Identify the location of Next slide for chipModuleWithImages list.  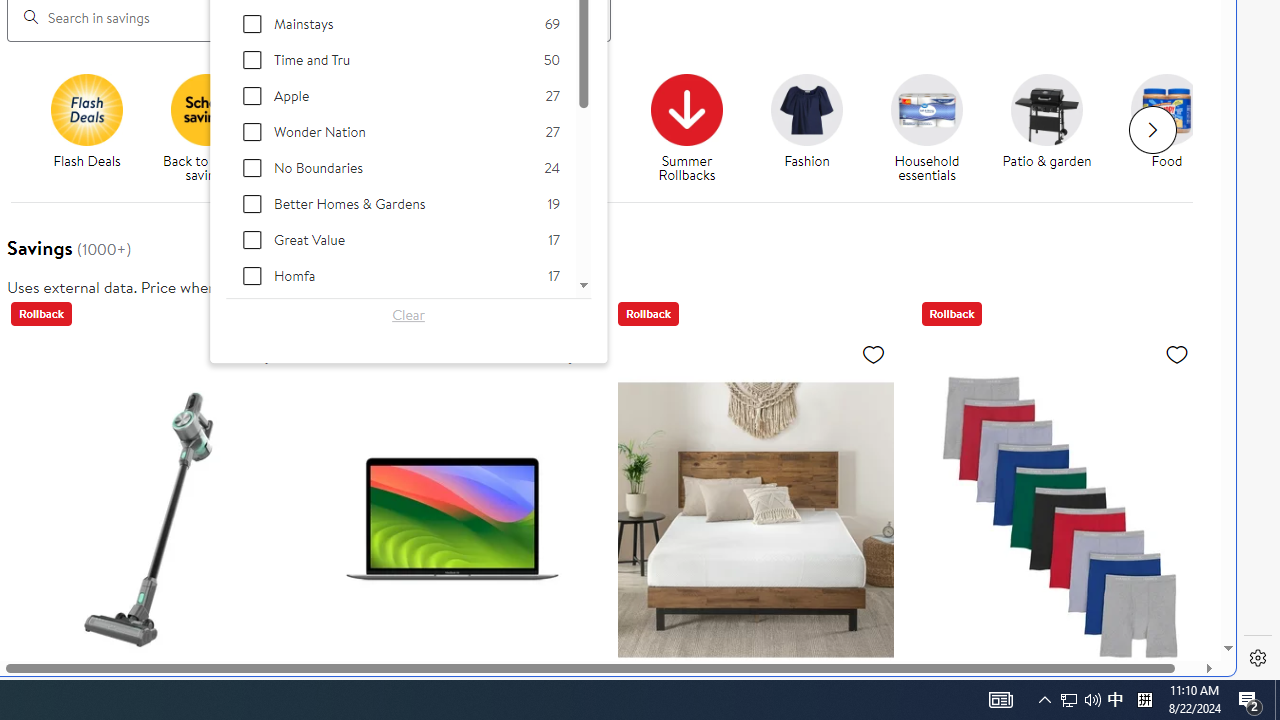
(1152, 130).